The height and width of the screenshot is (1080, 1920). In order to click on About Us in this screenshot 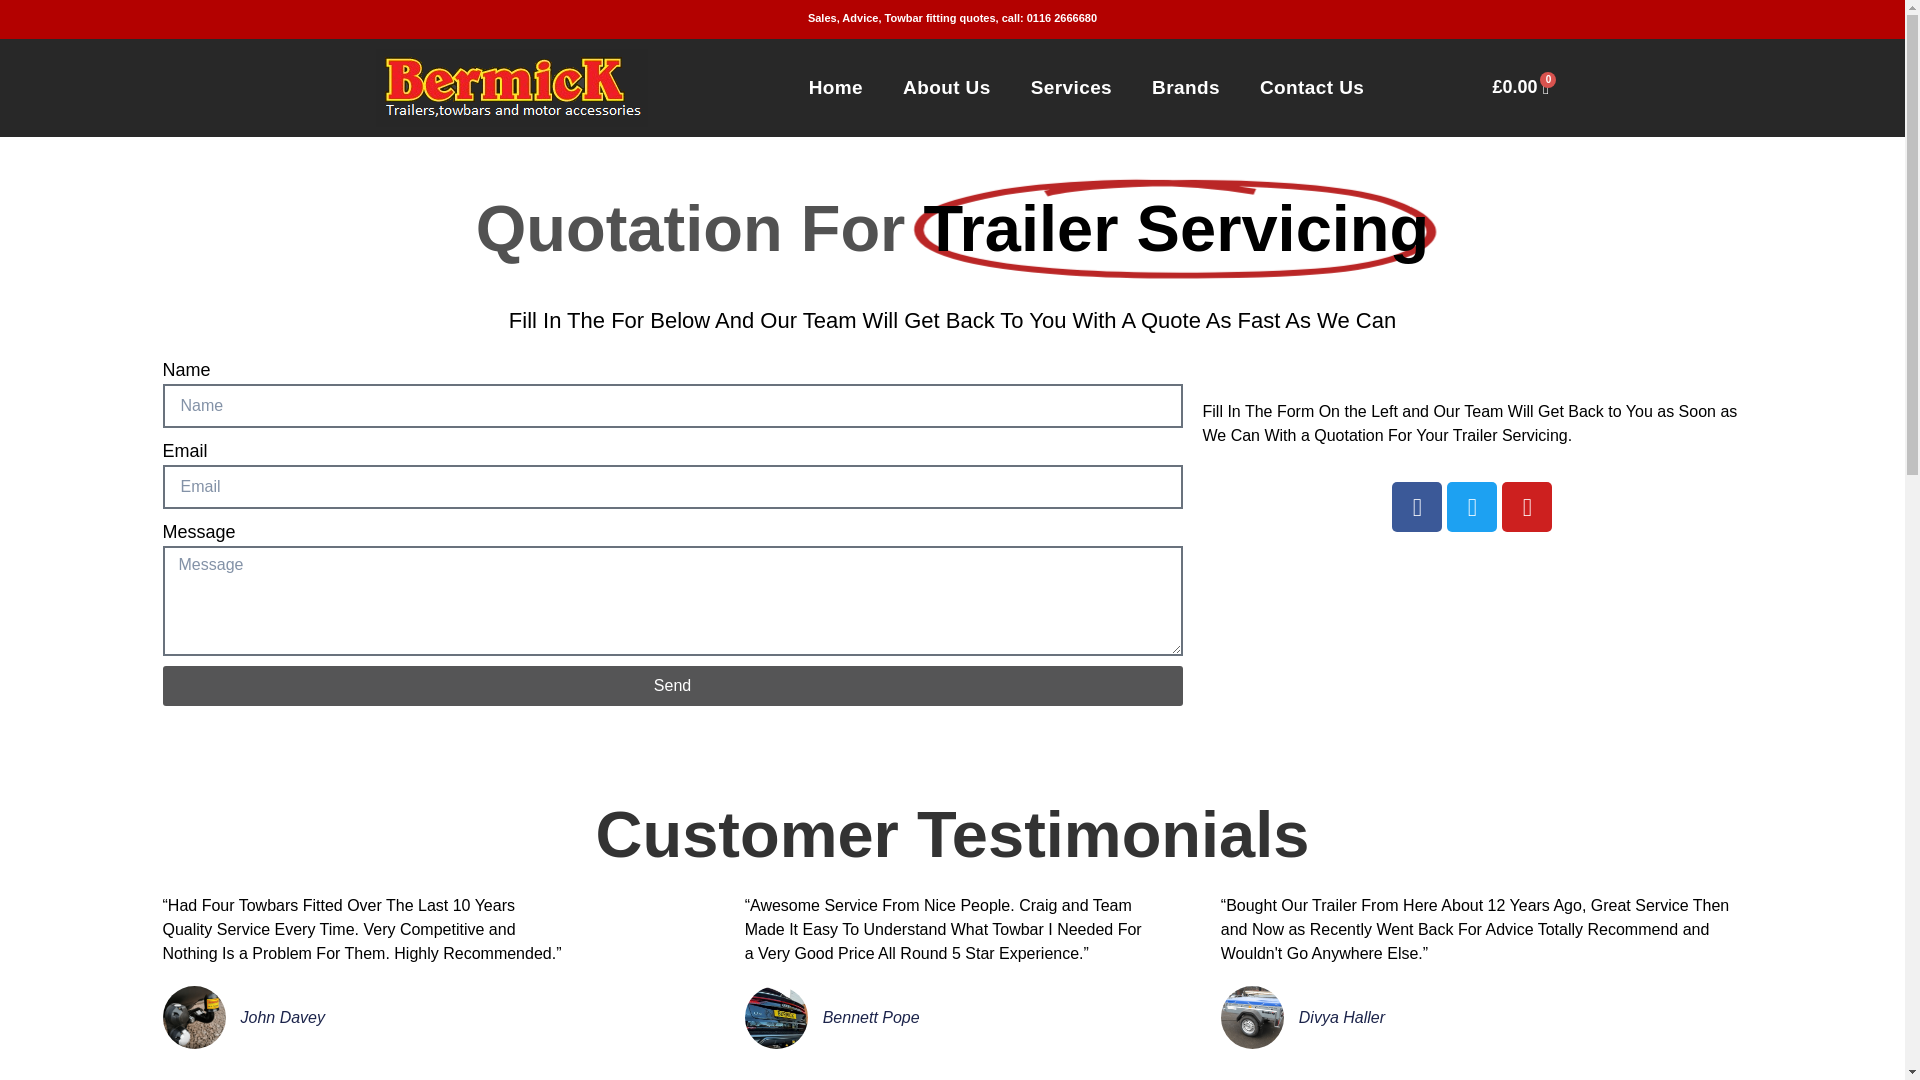, I will do `click(947, 88)`.